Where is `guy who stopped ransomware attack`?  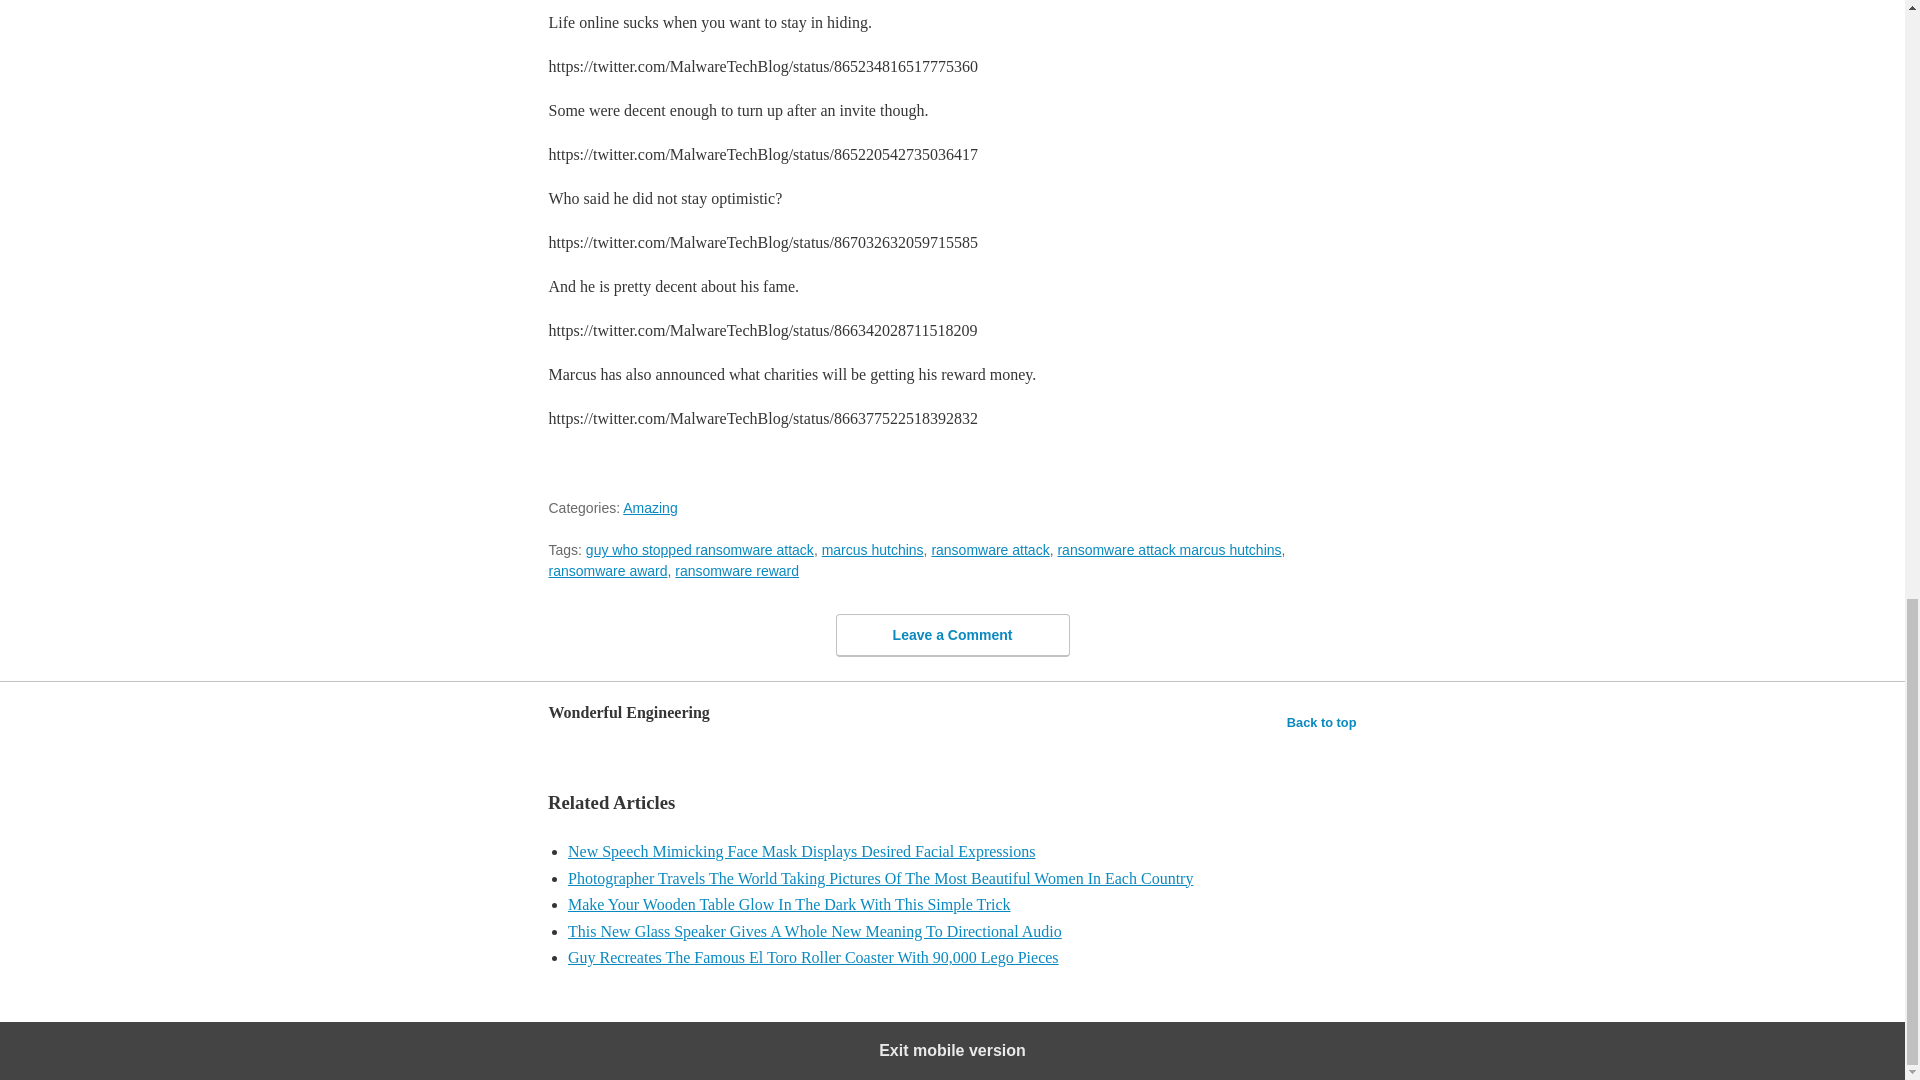 guy who stopped ransomware attack is located at coordinates (700, 550).